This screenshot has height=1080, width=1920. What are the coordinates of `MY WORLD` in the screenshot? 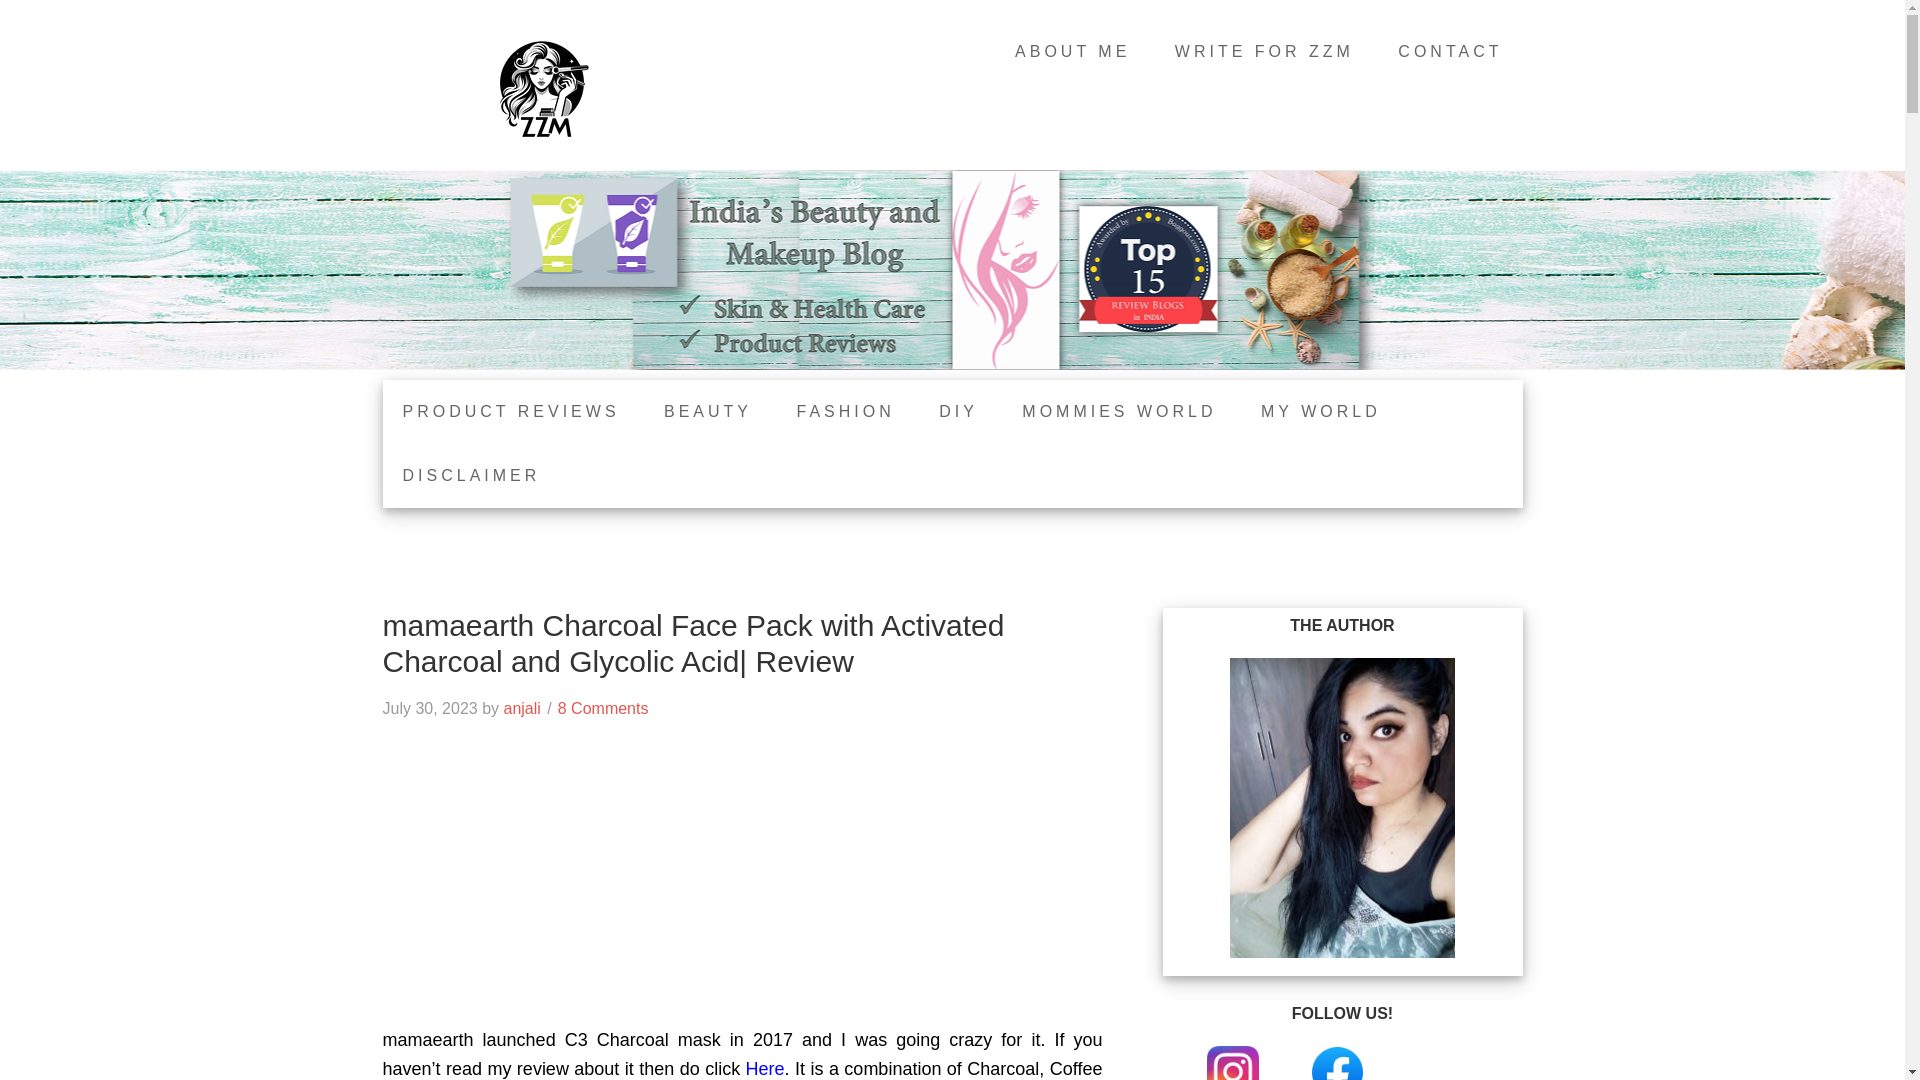 It's located at (1320, 412).